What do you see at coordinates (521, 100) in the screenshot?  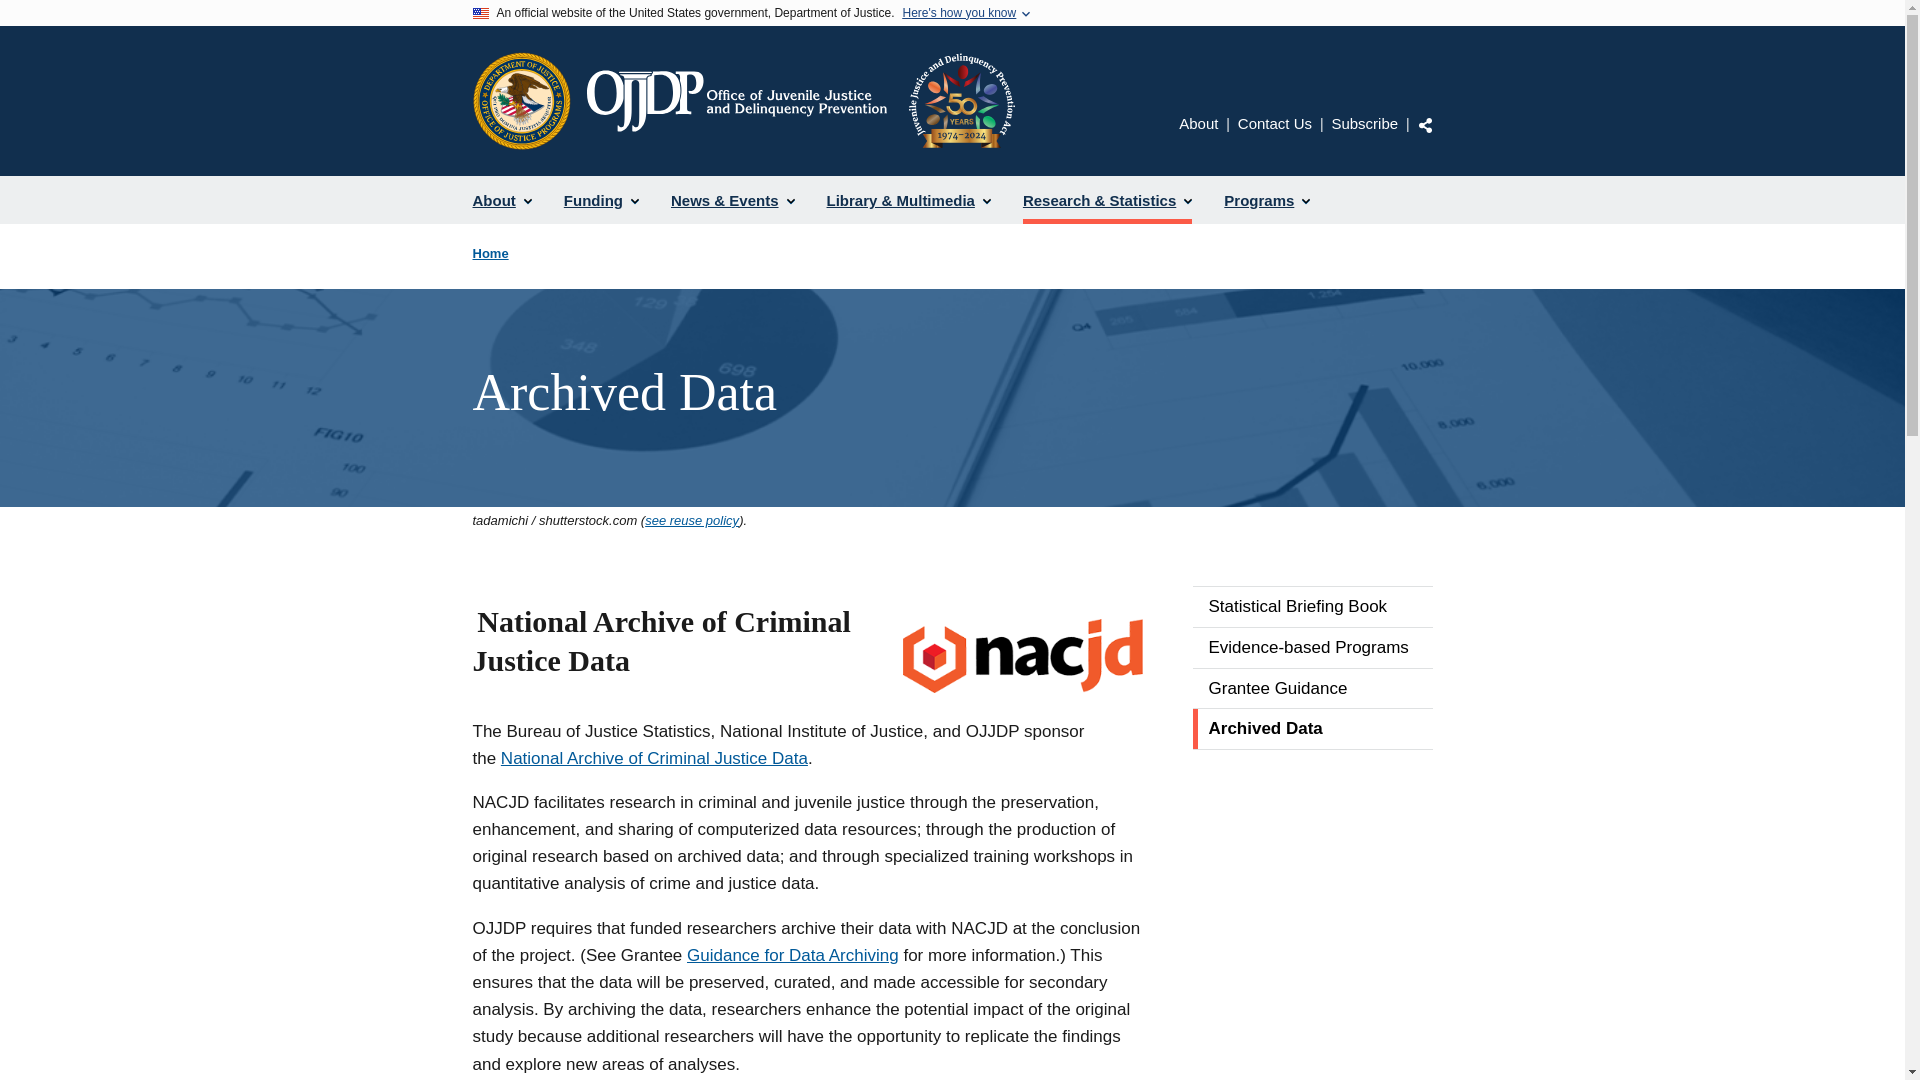 I see `Office of Justice Programs` at bounding box center [521, 100].